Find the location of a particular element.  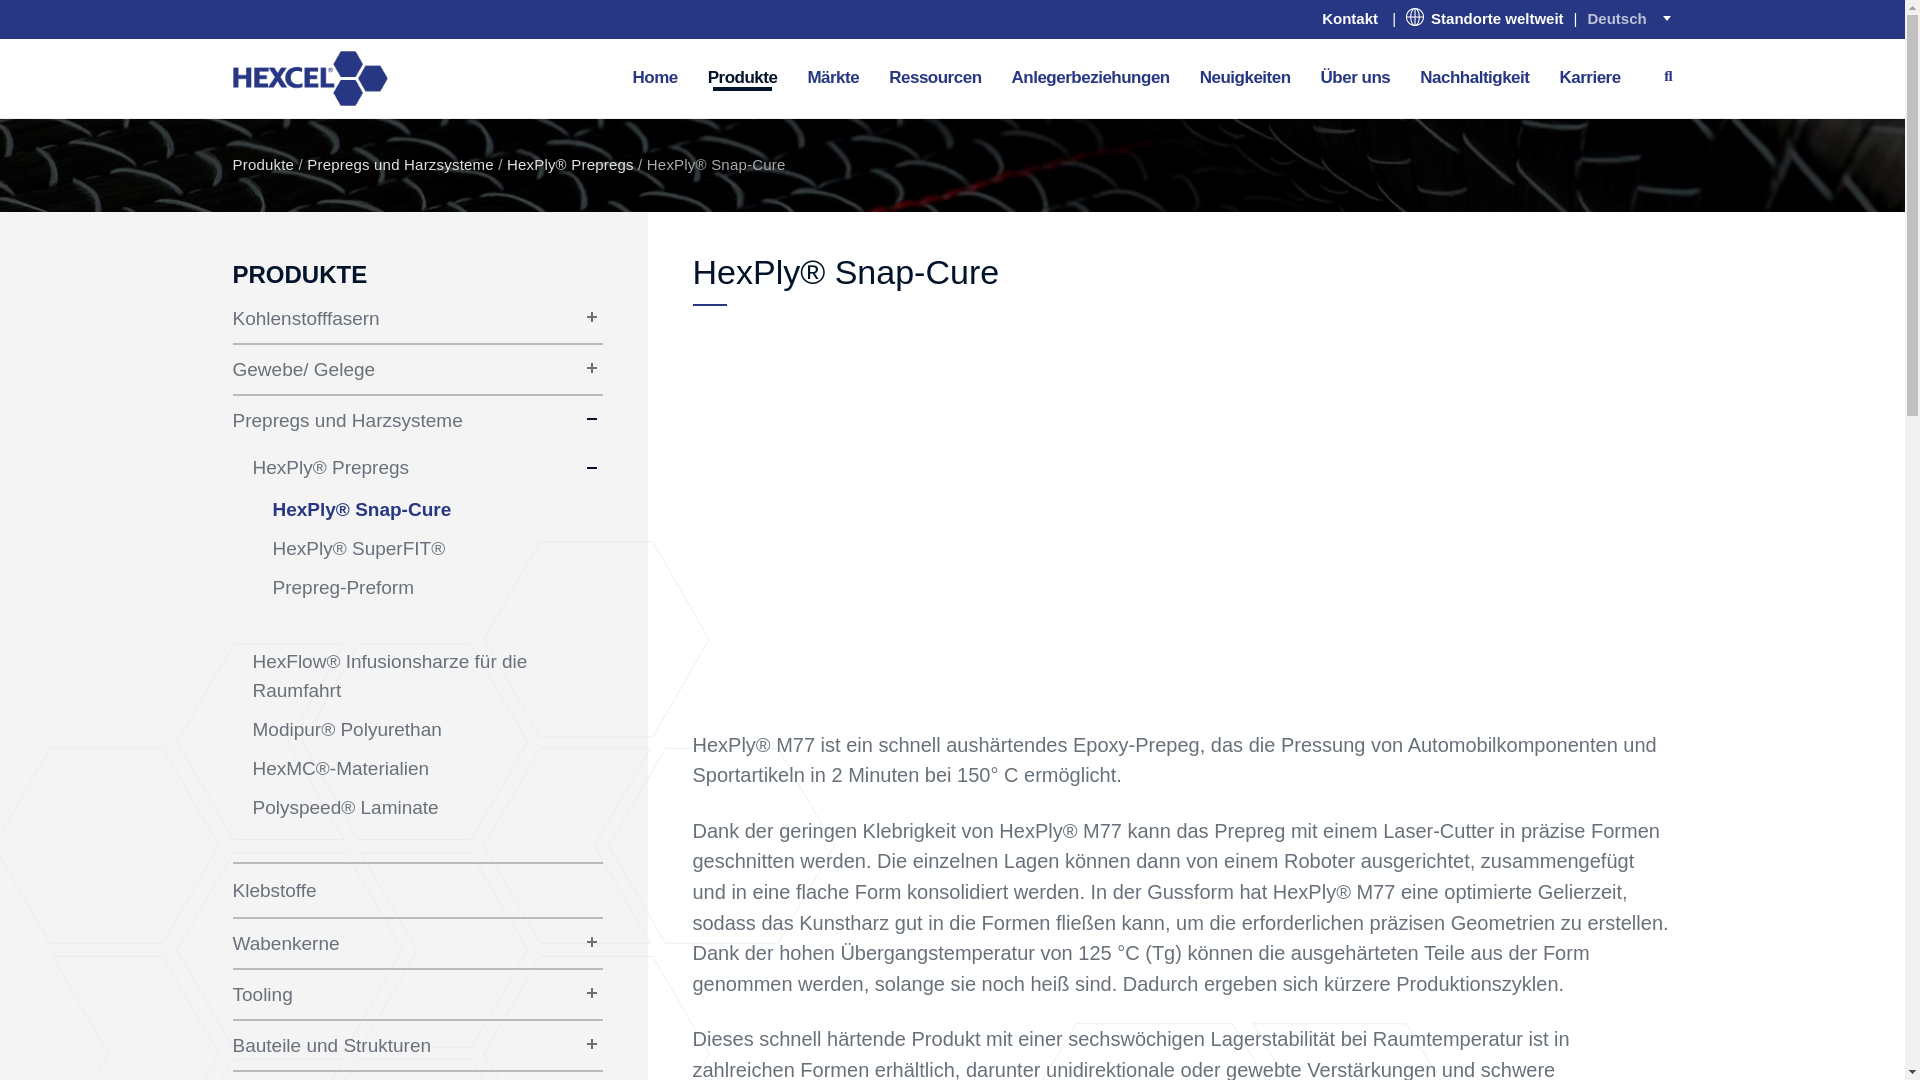

Neuigkeiten is located at coordinates (1244, 76).